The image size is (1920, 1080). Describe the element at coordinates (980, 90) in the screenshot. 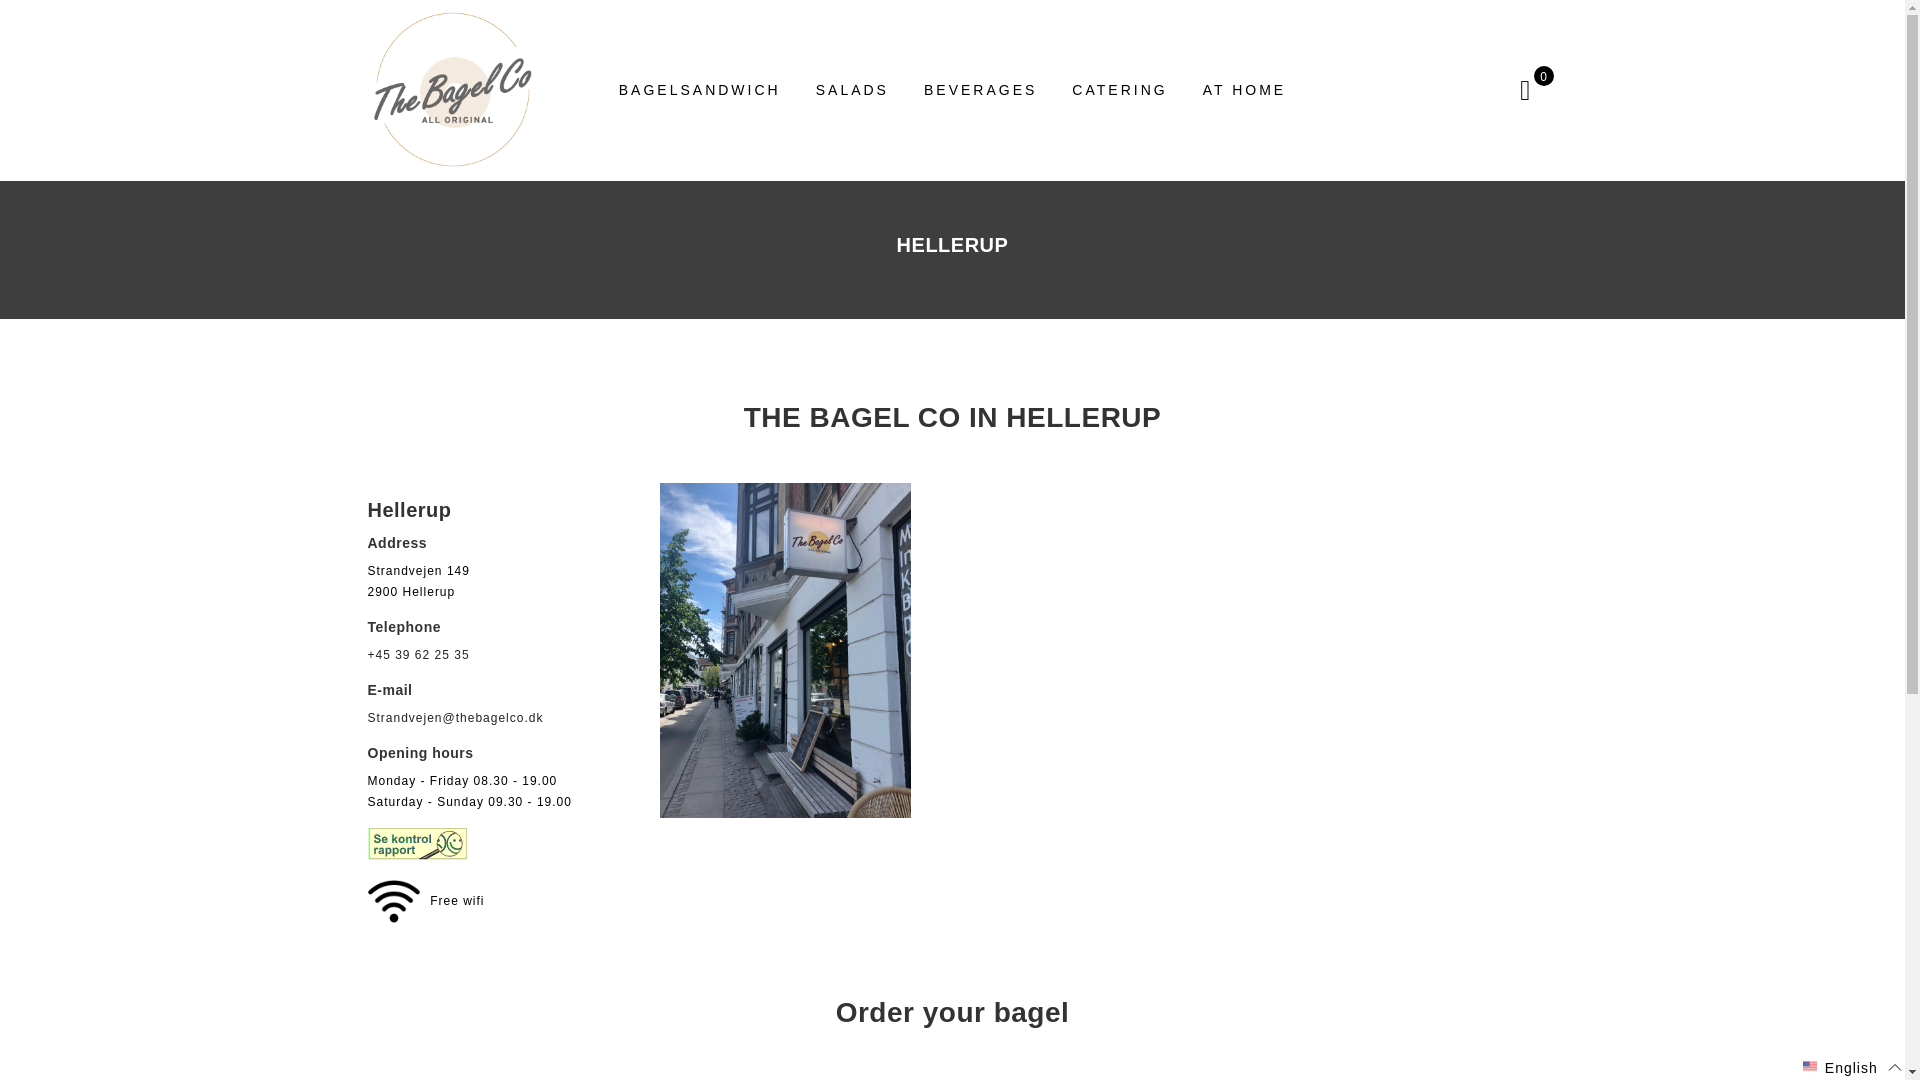

I see `BEVERAGES` at that location.